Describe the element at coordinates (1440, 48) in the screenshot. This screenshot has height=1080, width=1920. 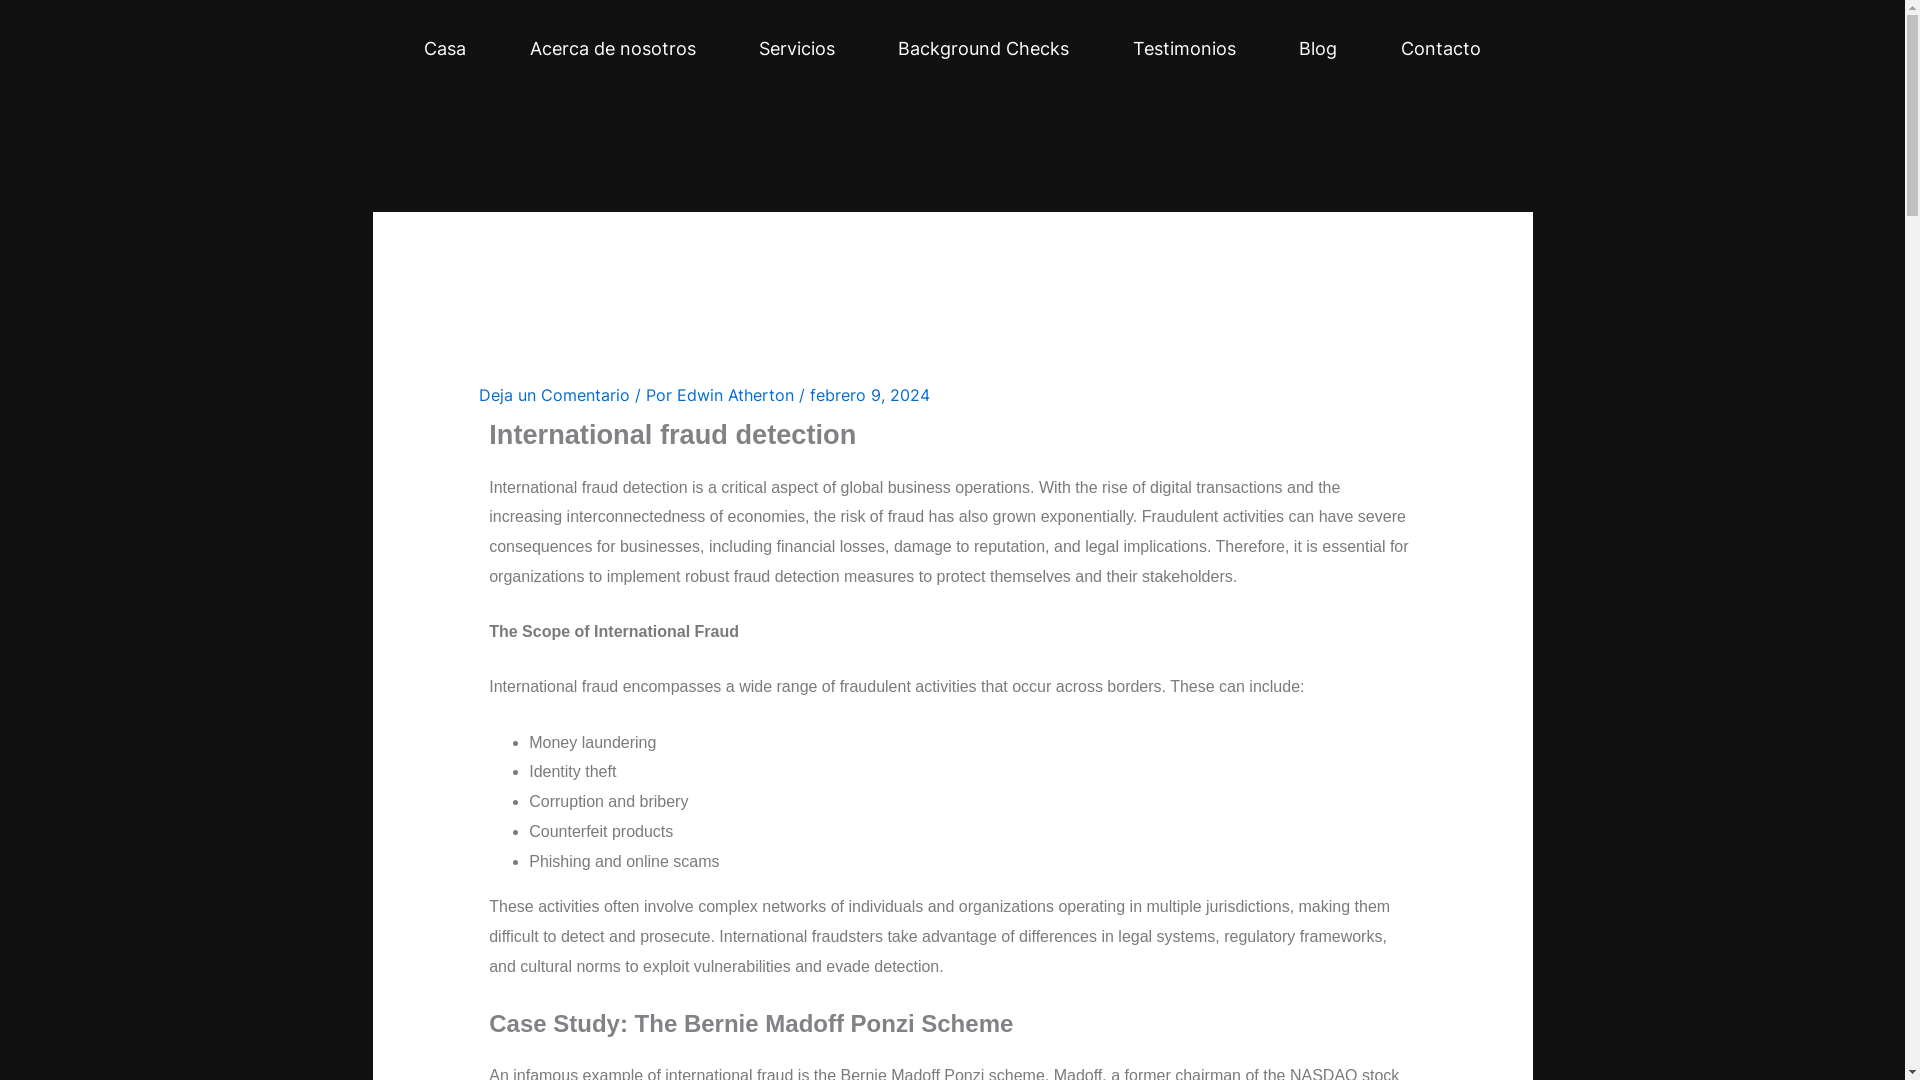
I see `Contacto` at that location.